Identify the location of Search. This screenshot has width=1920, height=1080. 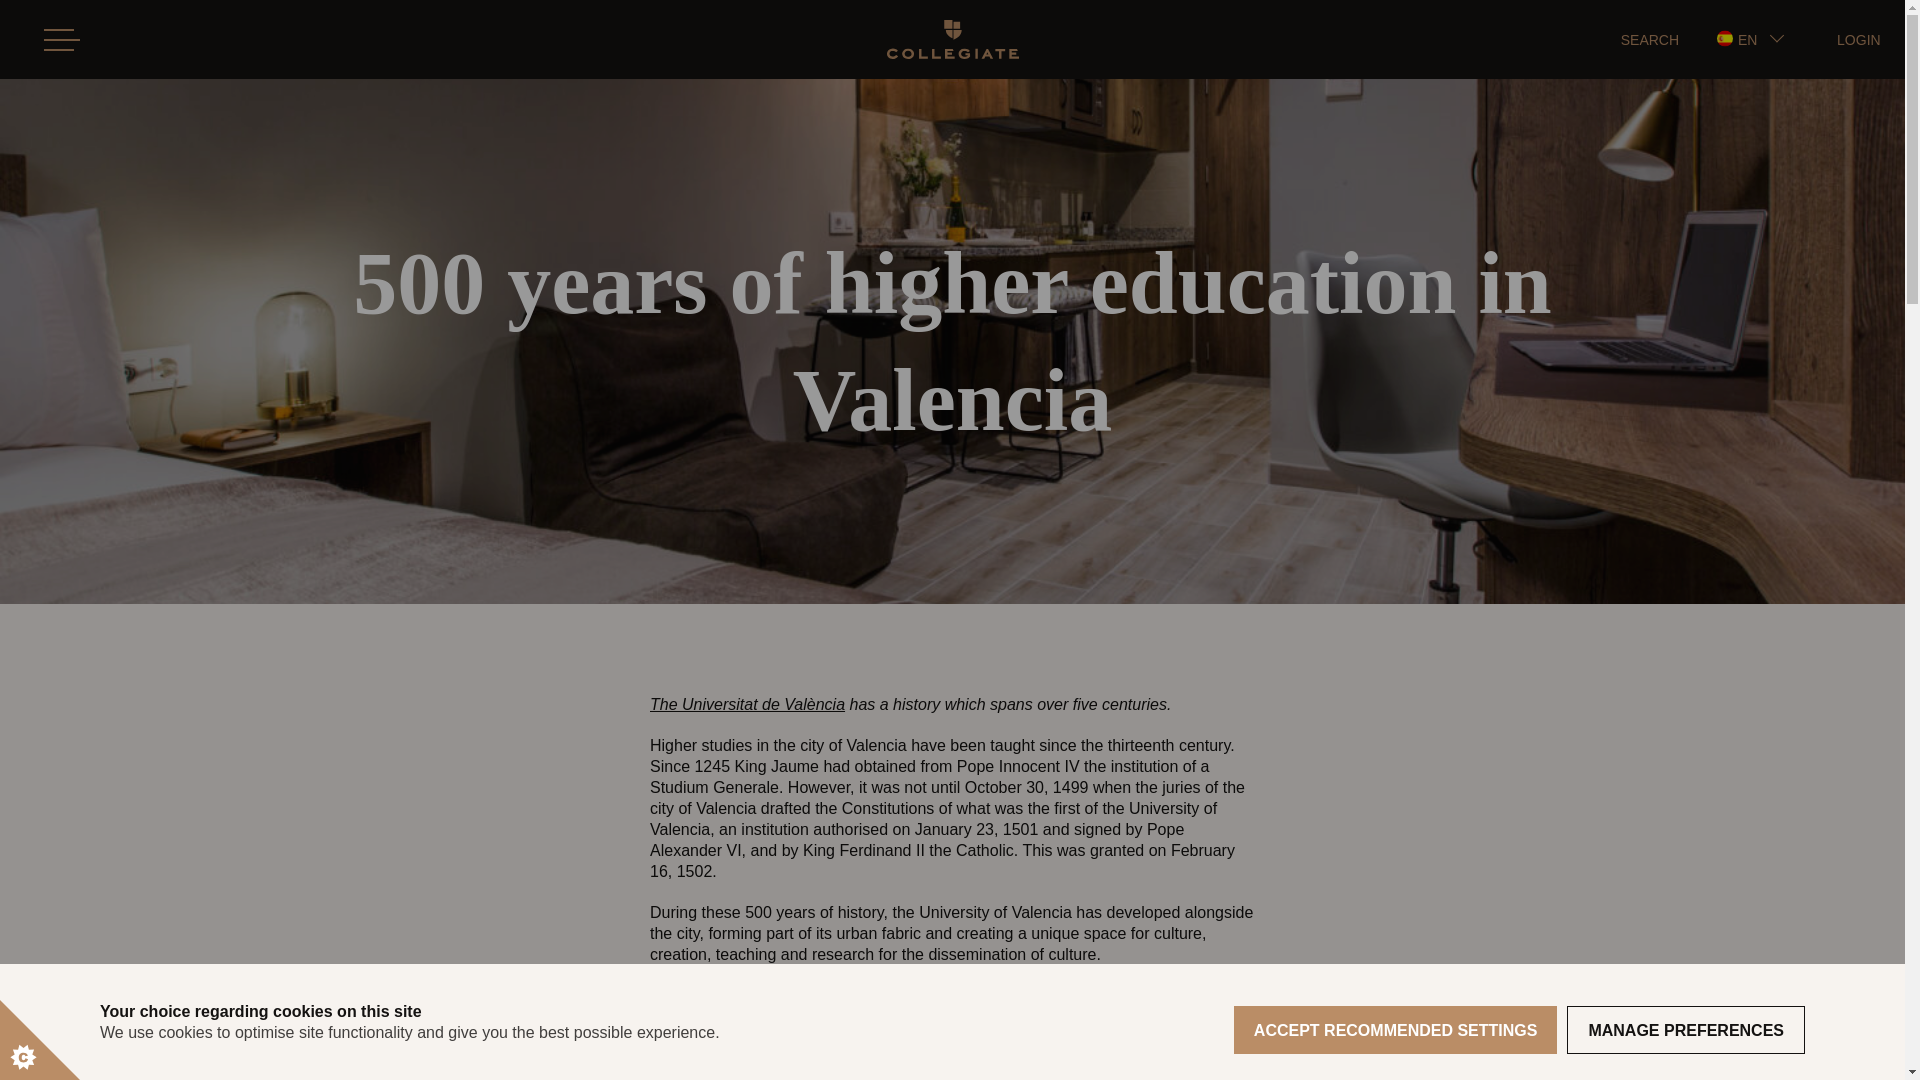
(403, 118).